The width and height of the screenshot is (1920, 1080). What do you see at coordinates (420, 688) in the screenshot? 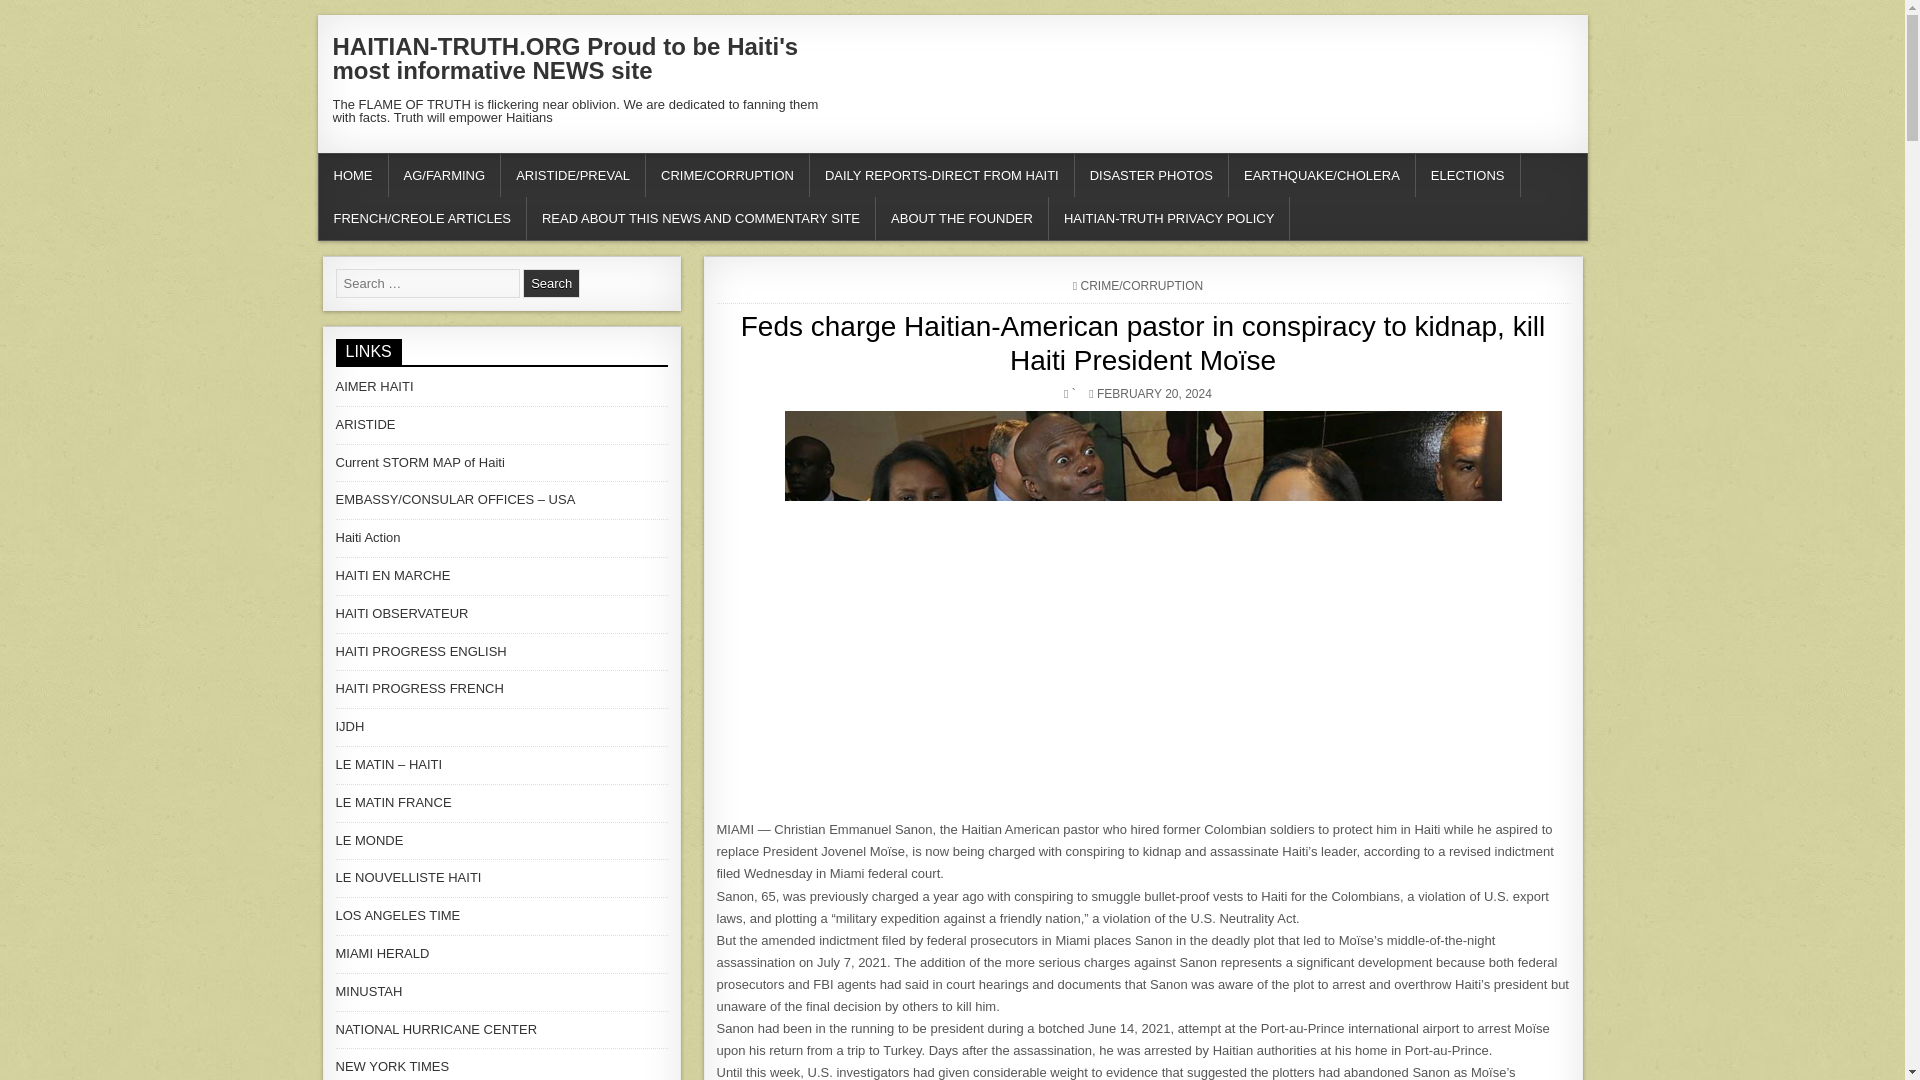
I see `HAITI PROGRESS FRENCH` at bounding box center [420, 688].